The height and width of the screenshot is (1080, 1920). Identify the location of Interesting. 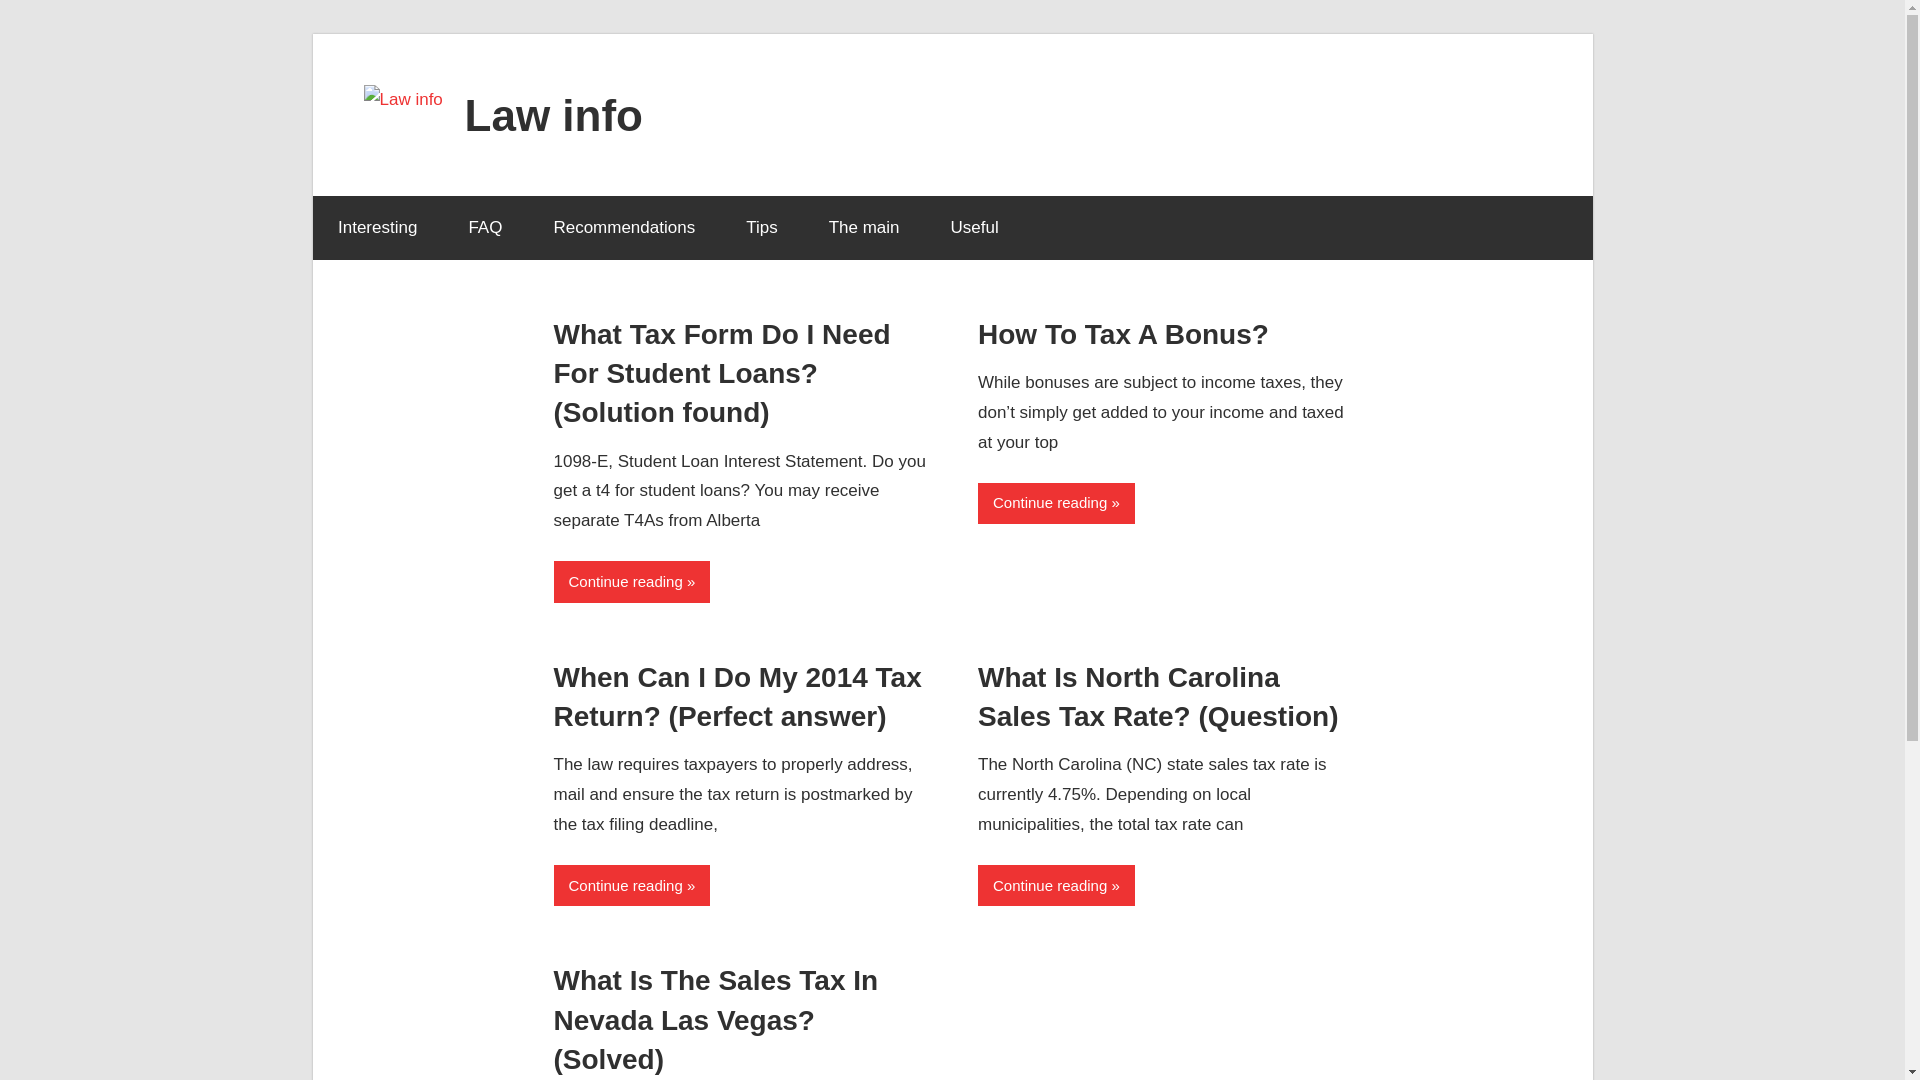
(376, 228).